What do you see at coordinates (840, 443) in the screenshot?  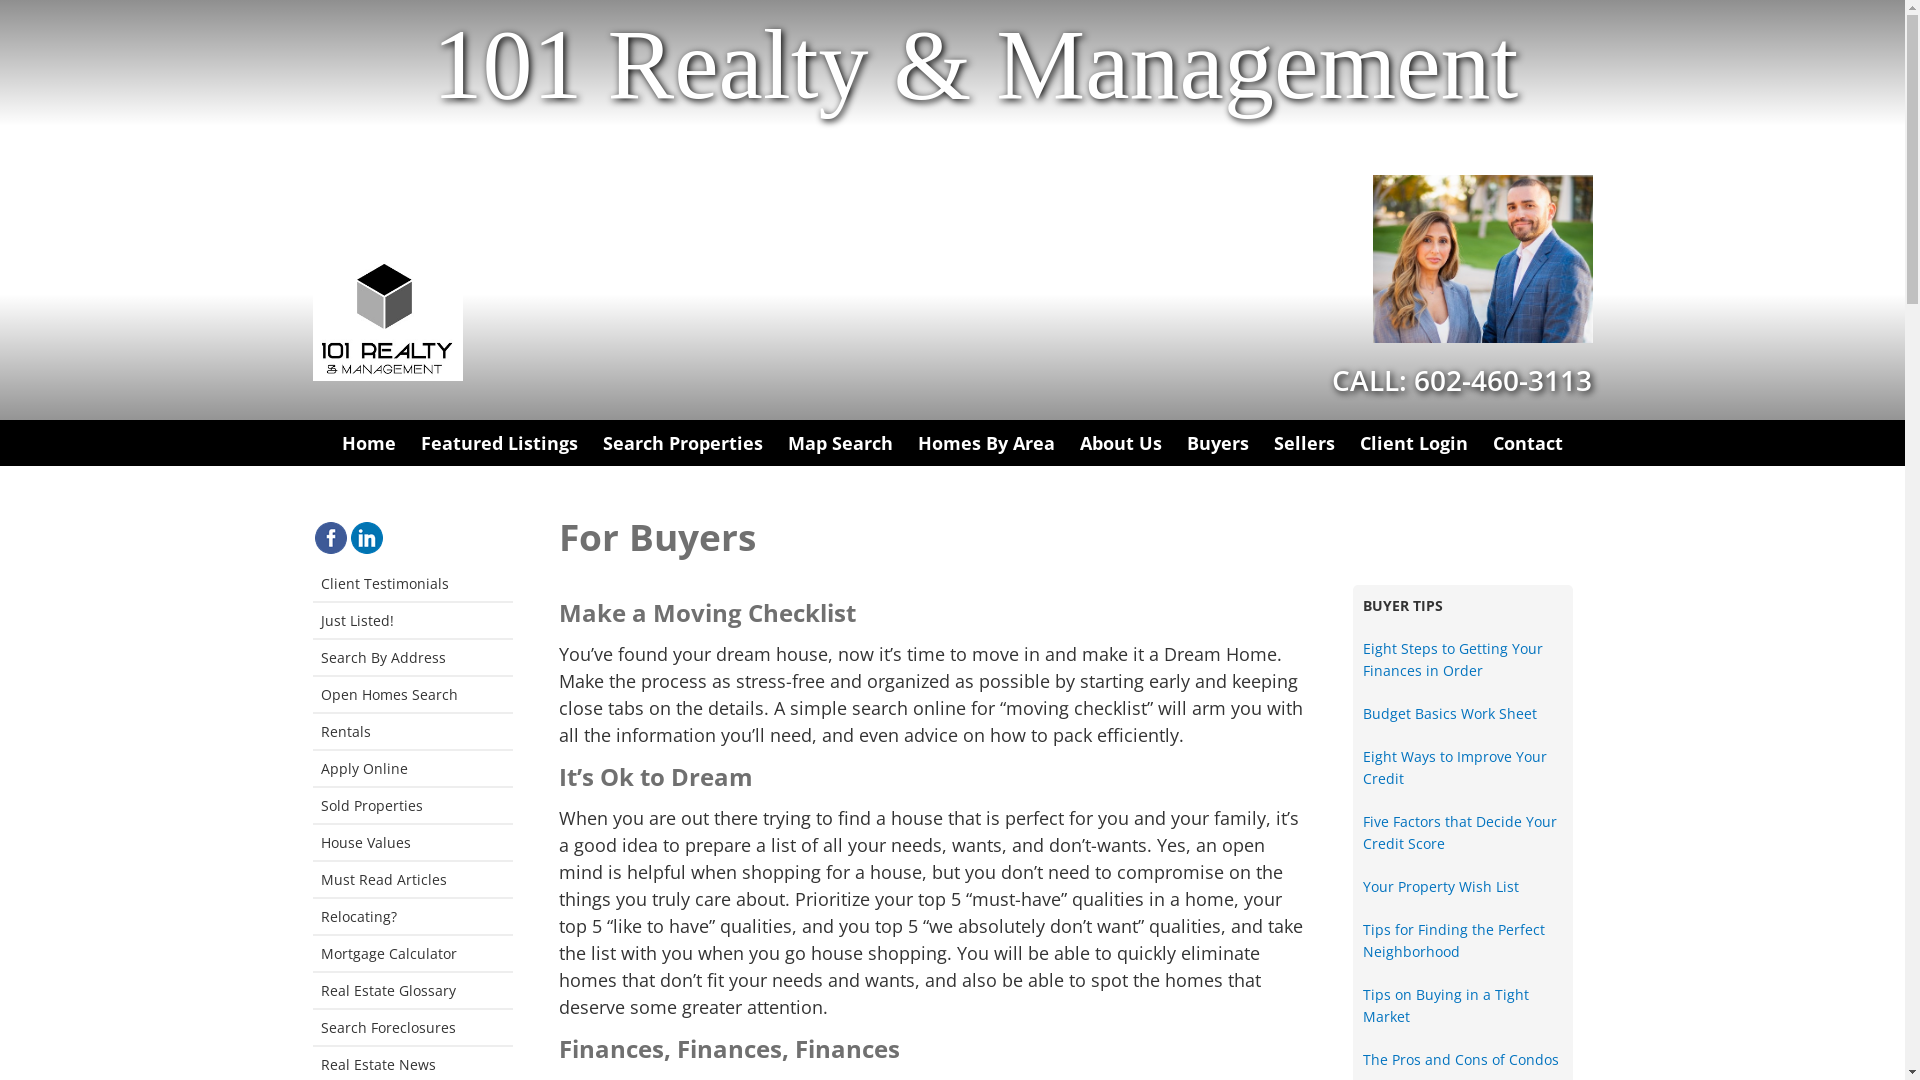 I see `Map Search` at bounding box center [840, 443].